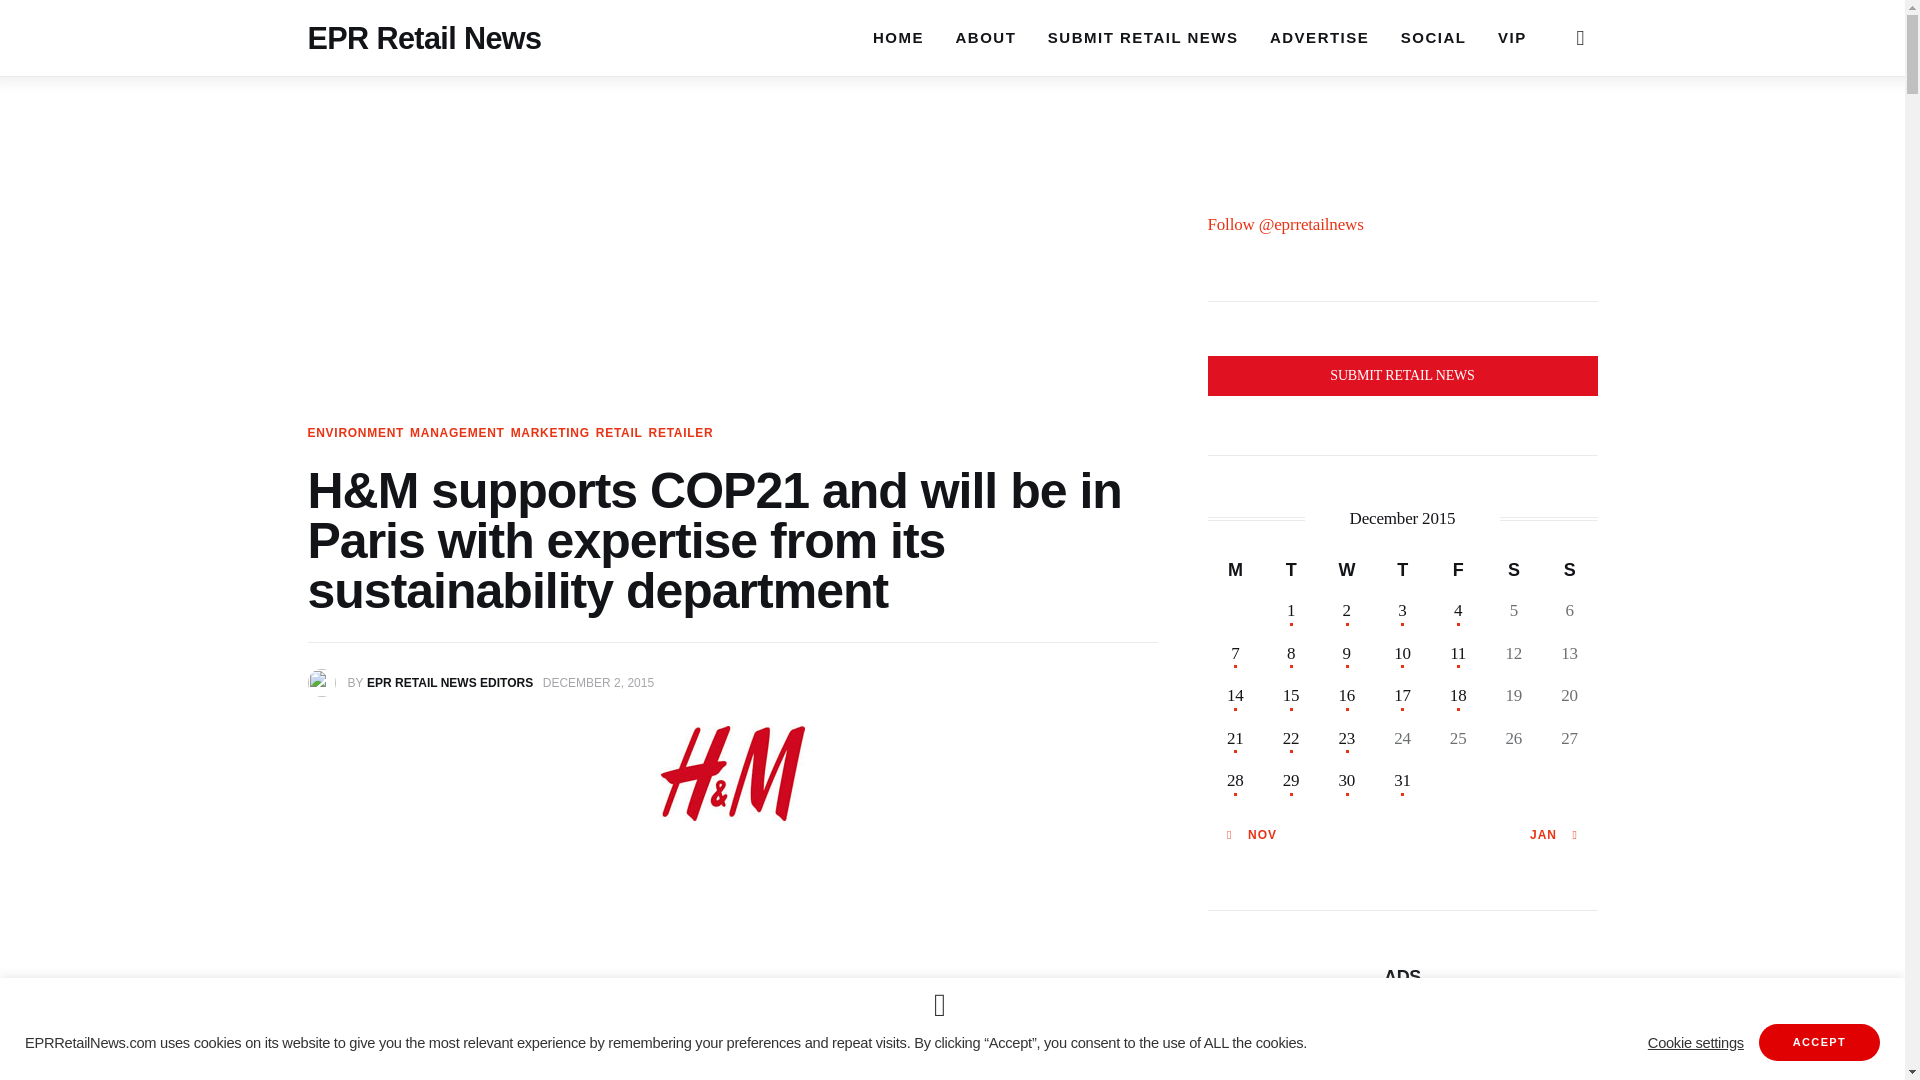  What do you see at coordinates (1514, 569) in the screenshot?
I see `Saturday` at bounding box center [1514, 569].